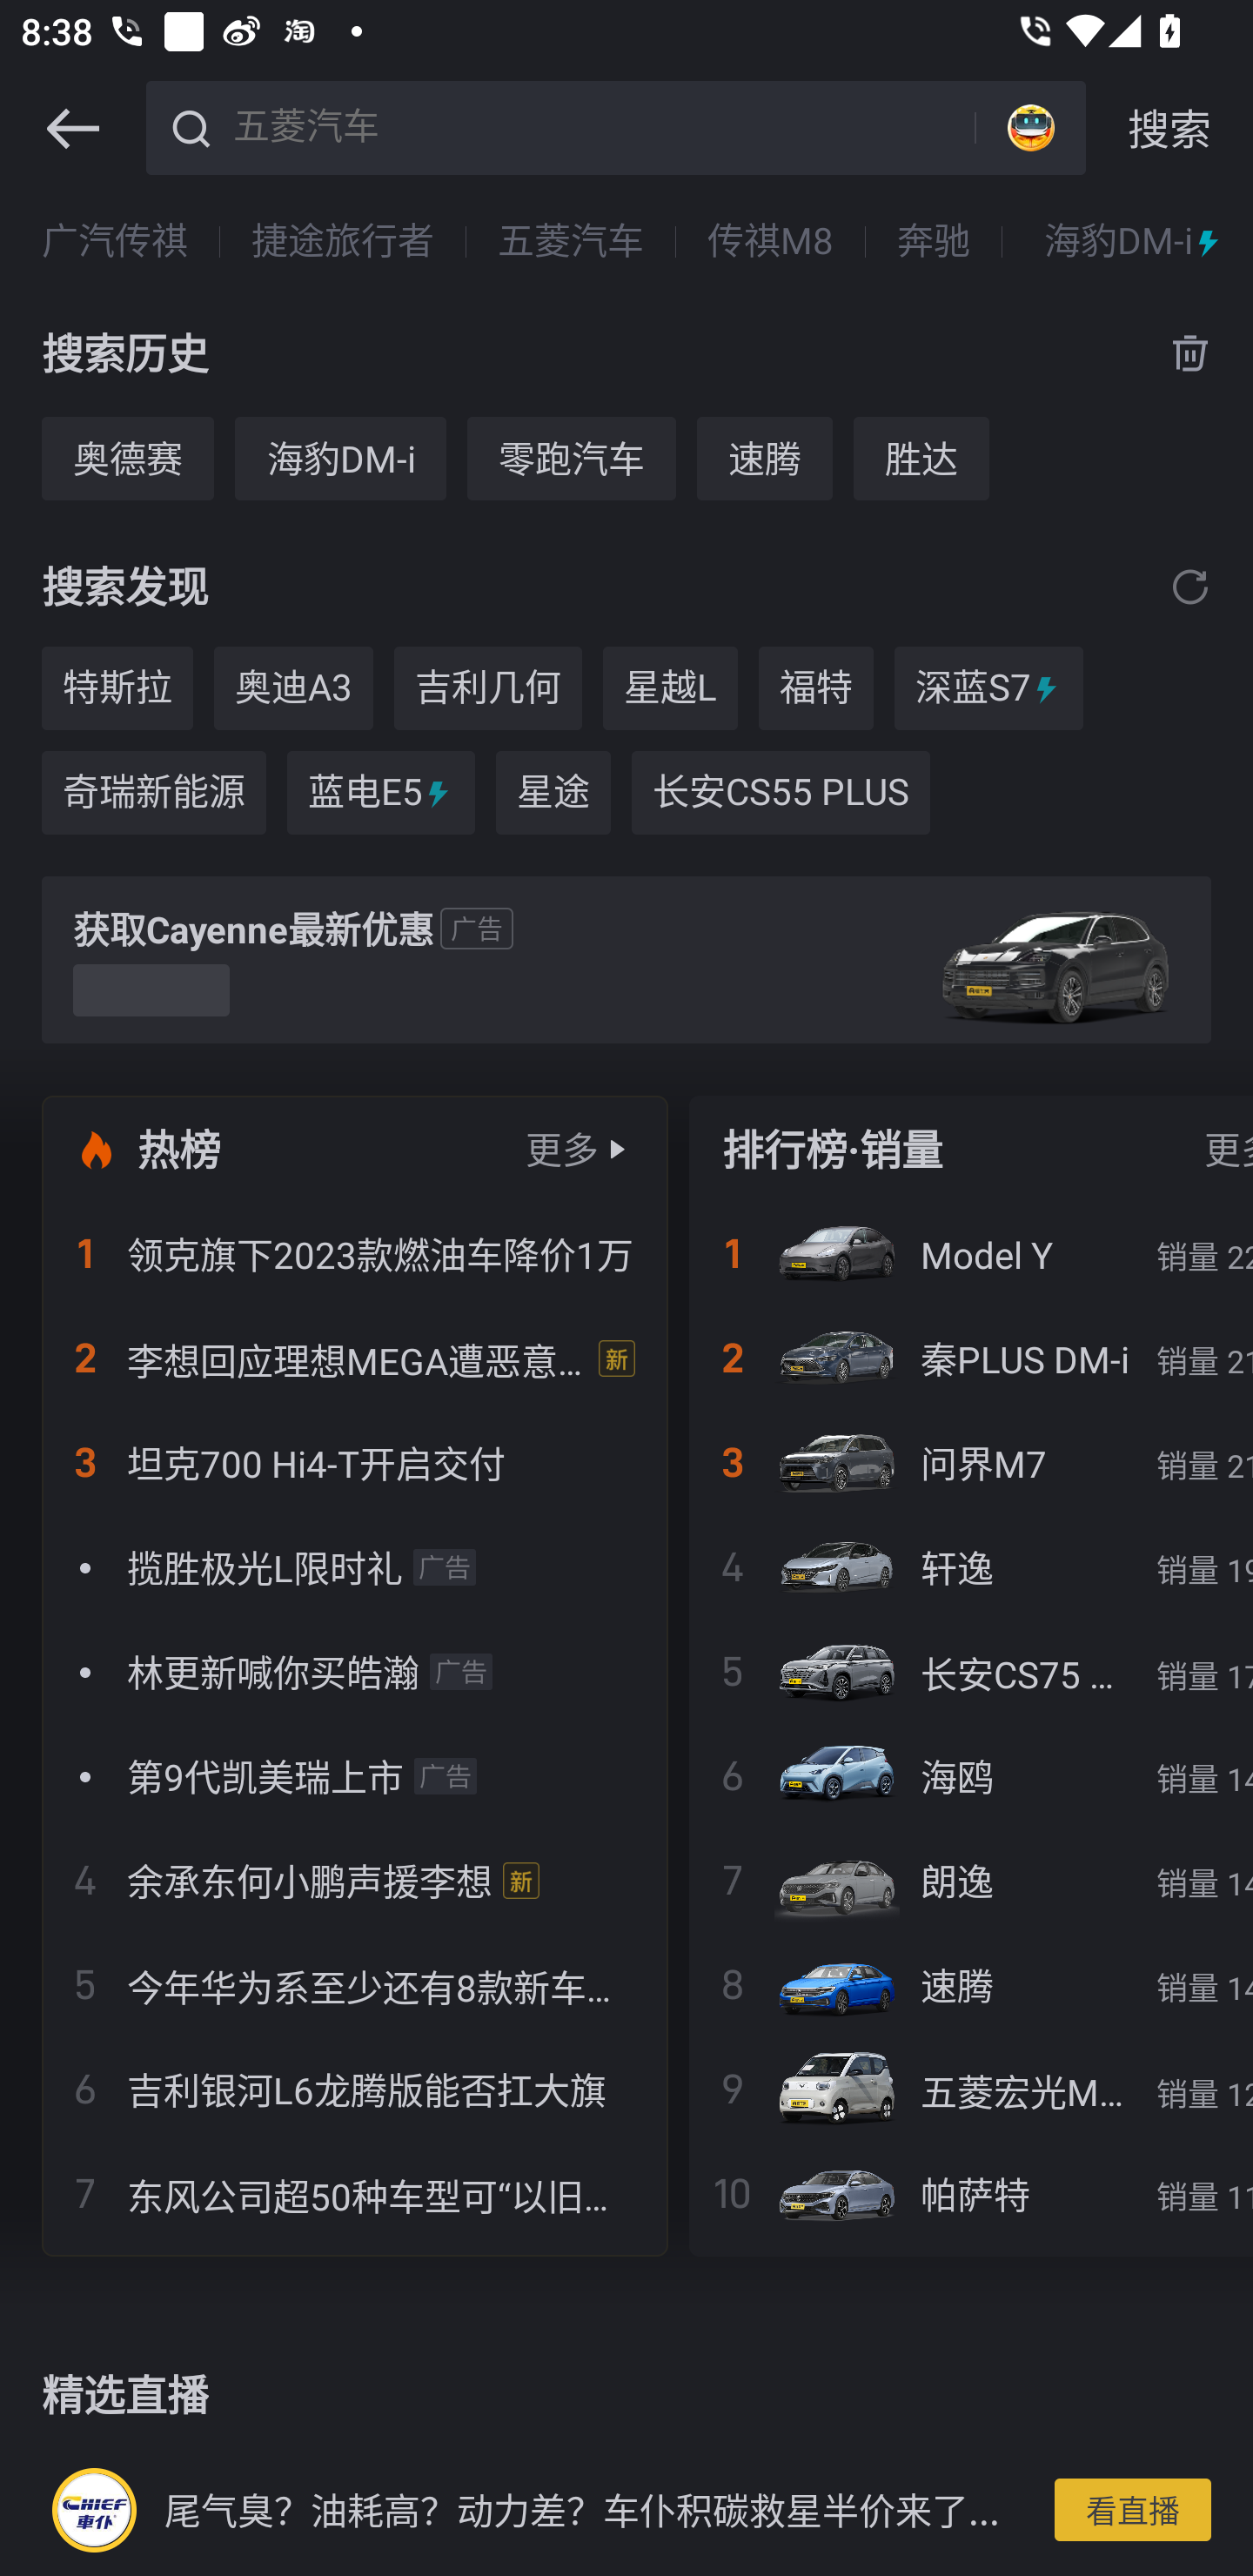 This screenshot has height=2576, width=1253. What do you see at coordinates (355, 1358) in the screenshot?
I see `李想回应理想MEGA遭恶意P图` at bounding box center [355, 1358].